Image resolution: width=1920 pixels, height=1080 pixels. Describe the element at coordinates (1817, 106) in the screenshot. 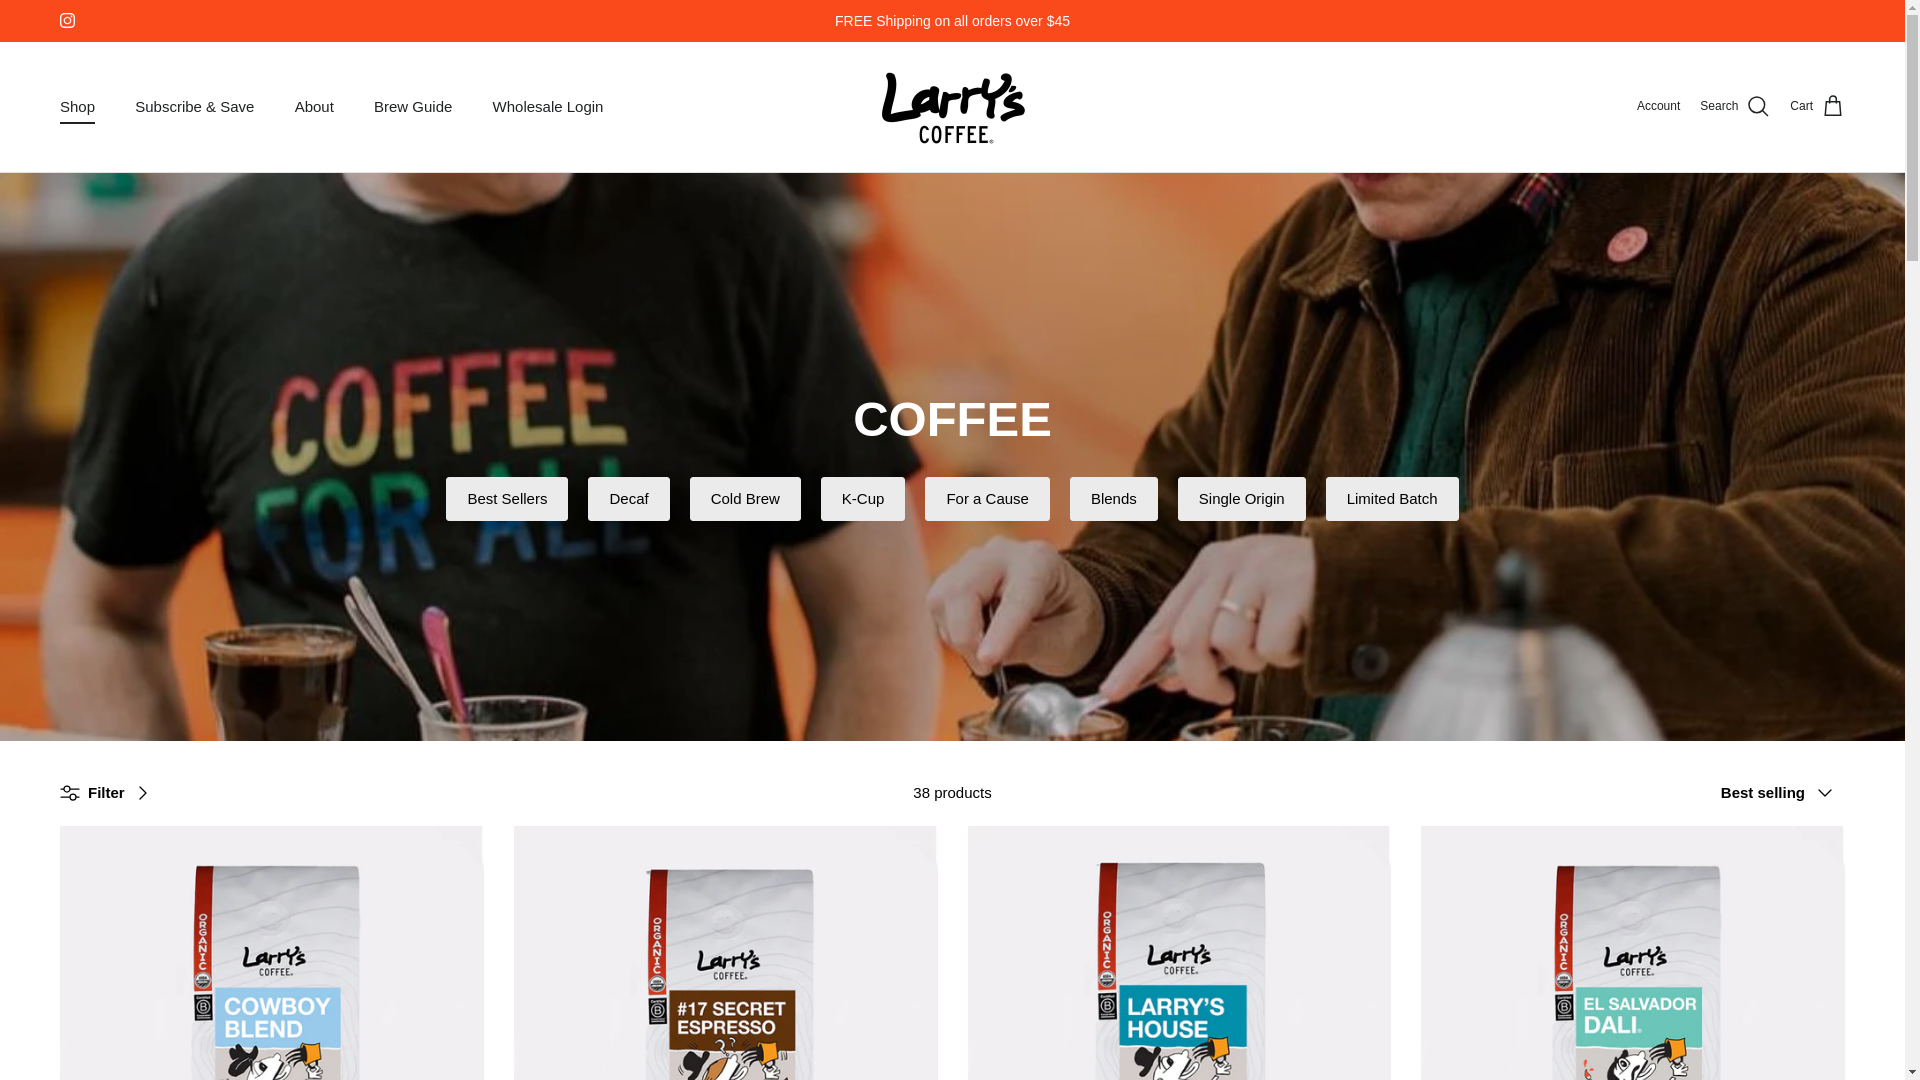

I see `Cart` at that location.